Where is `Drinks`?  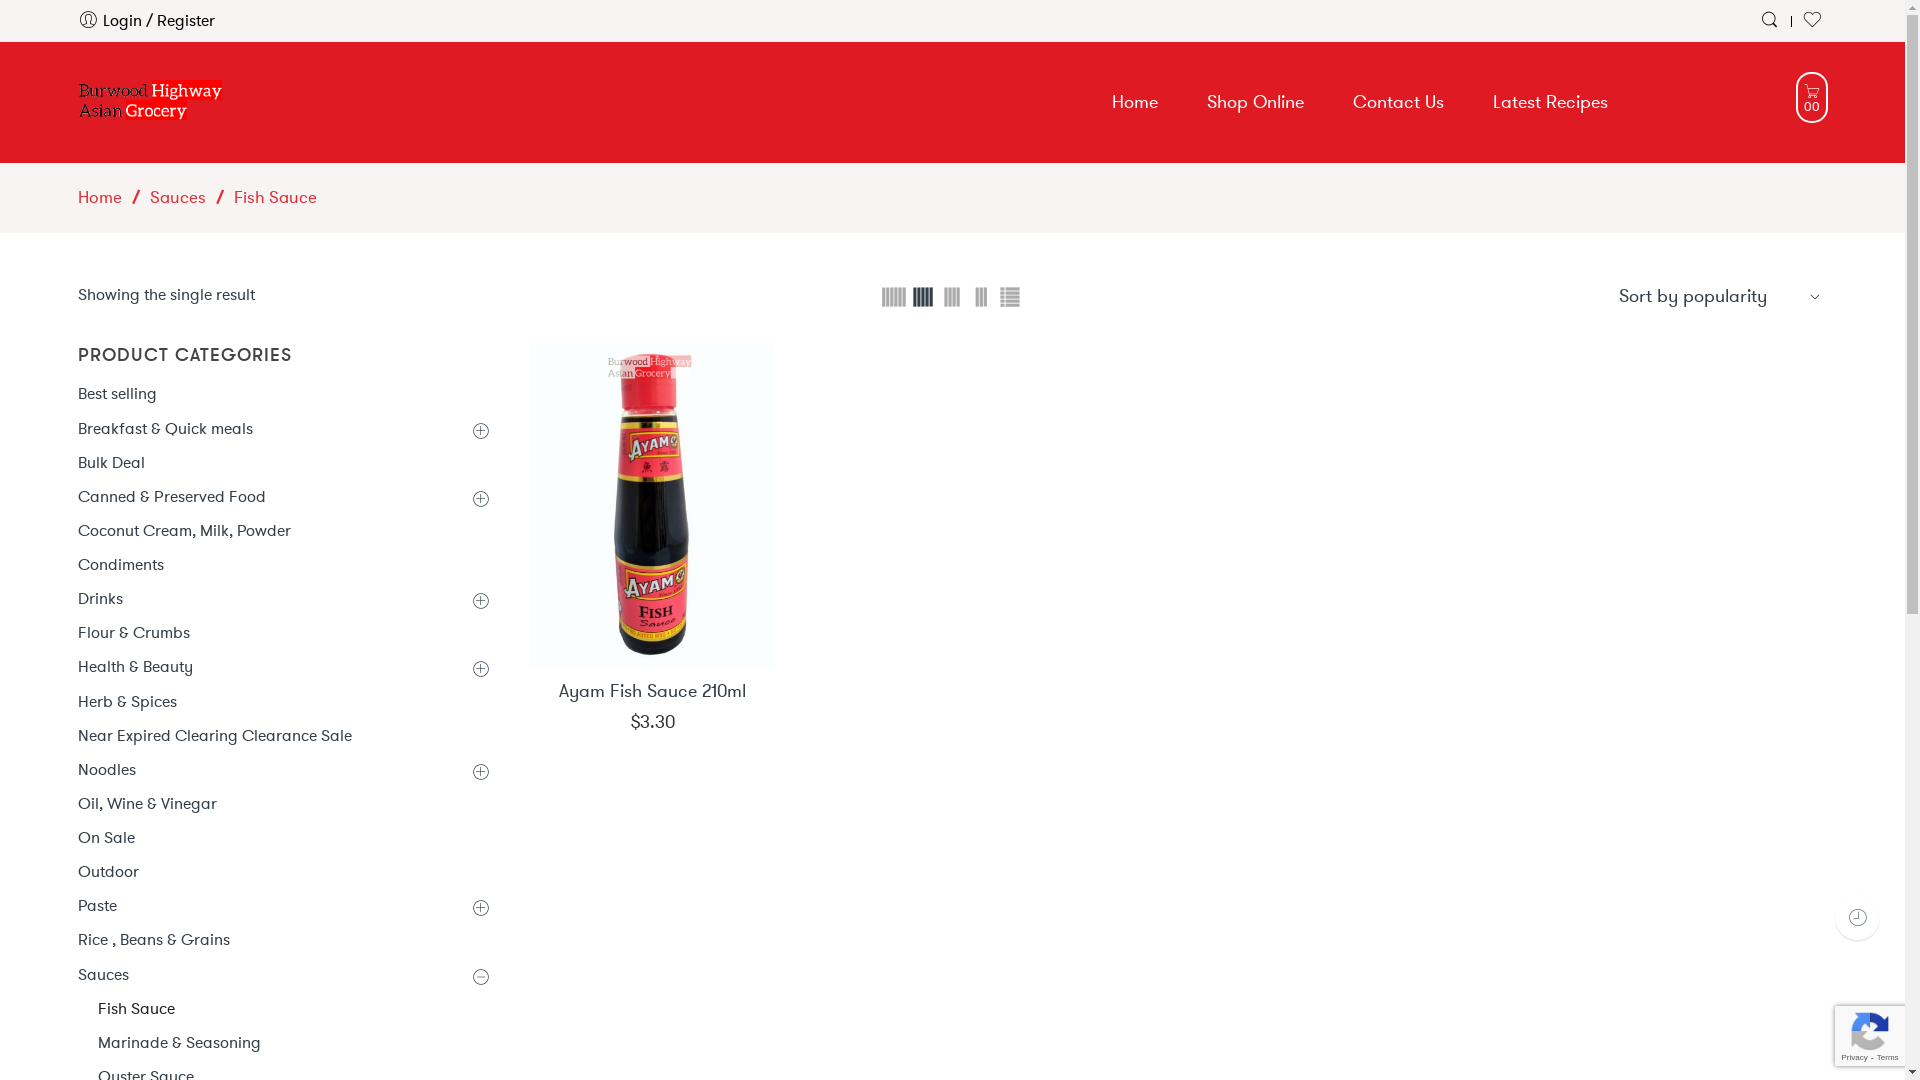
Drinks is located at coordinates (284, 598).